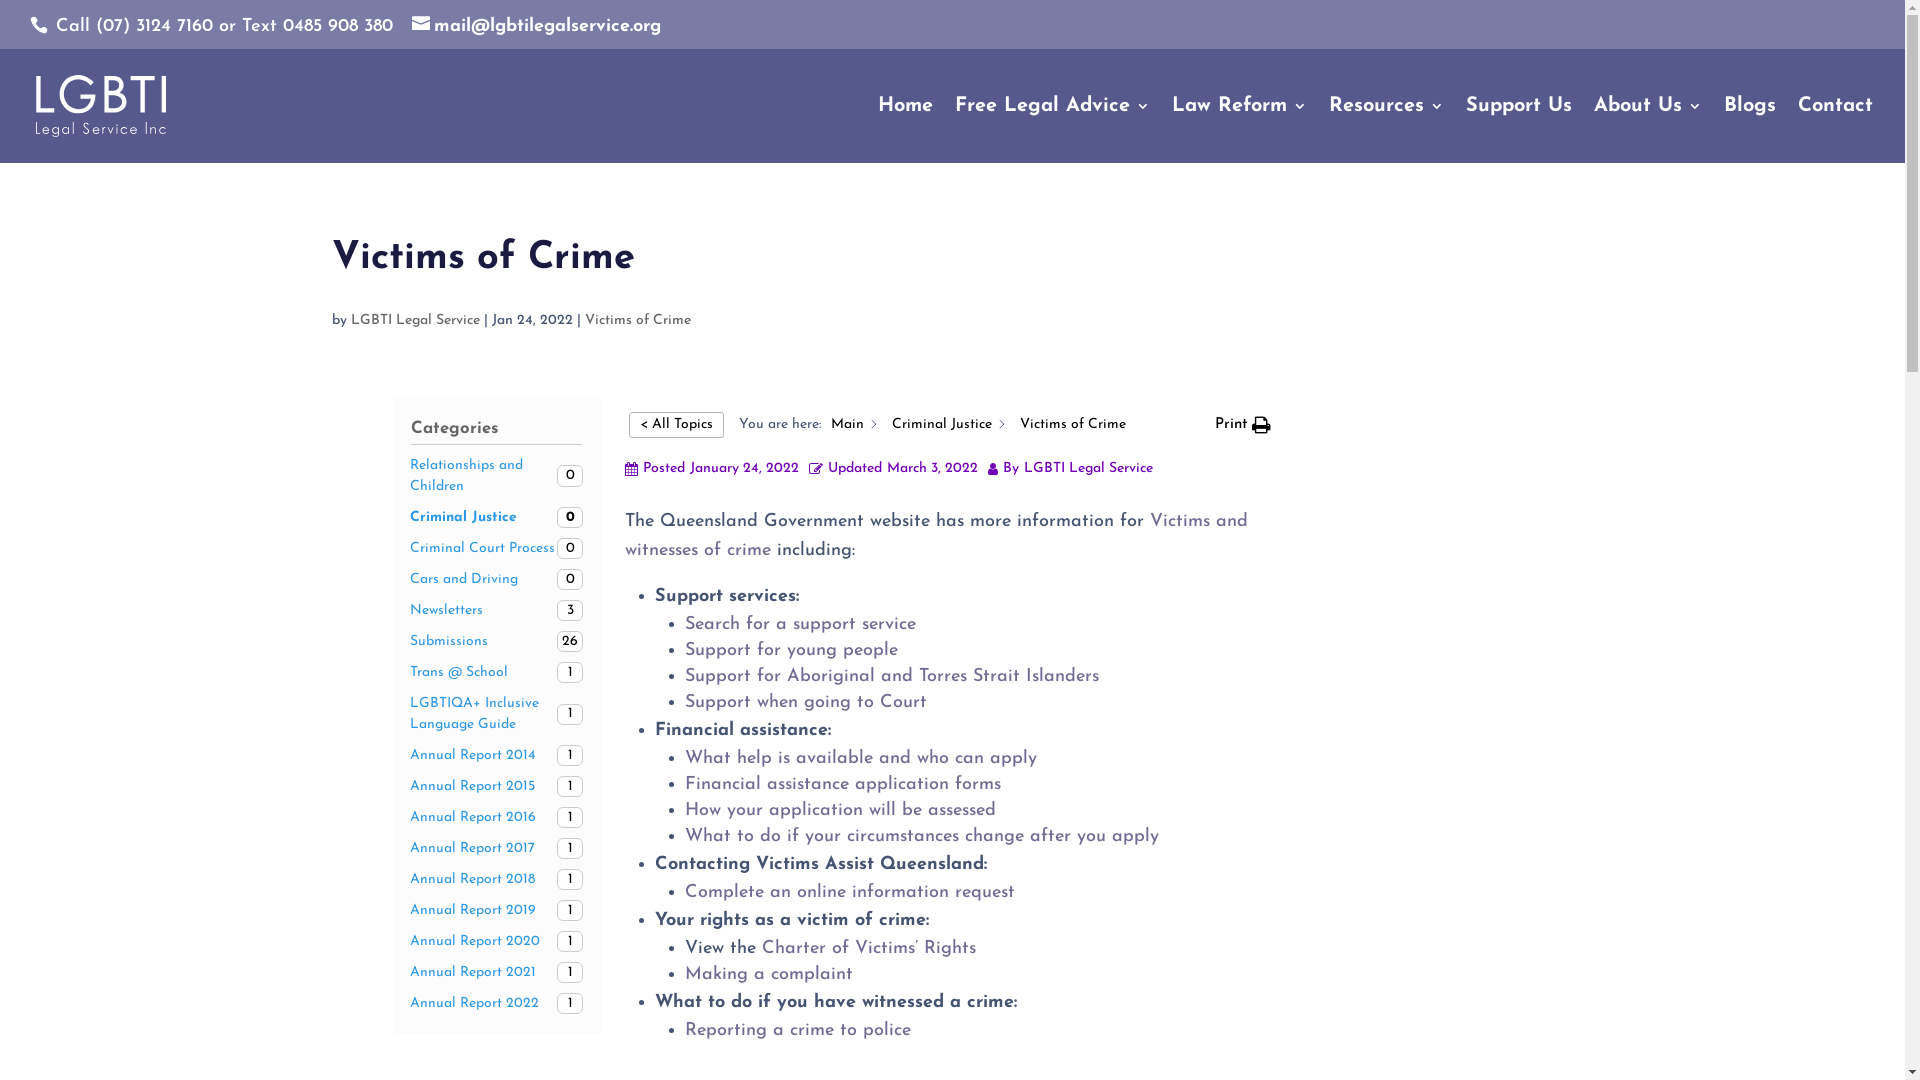 This screenshot has width=1920, height=1080. Describe the element at coordinates (805, 702) in the screenshot. I see `Support when going to Court` at that location.